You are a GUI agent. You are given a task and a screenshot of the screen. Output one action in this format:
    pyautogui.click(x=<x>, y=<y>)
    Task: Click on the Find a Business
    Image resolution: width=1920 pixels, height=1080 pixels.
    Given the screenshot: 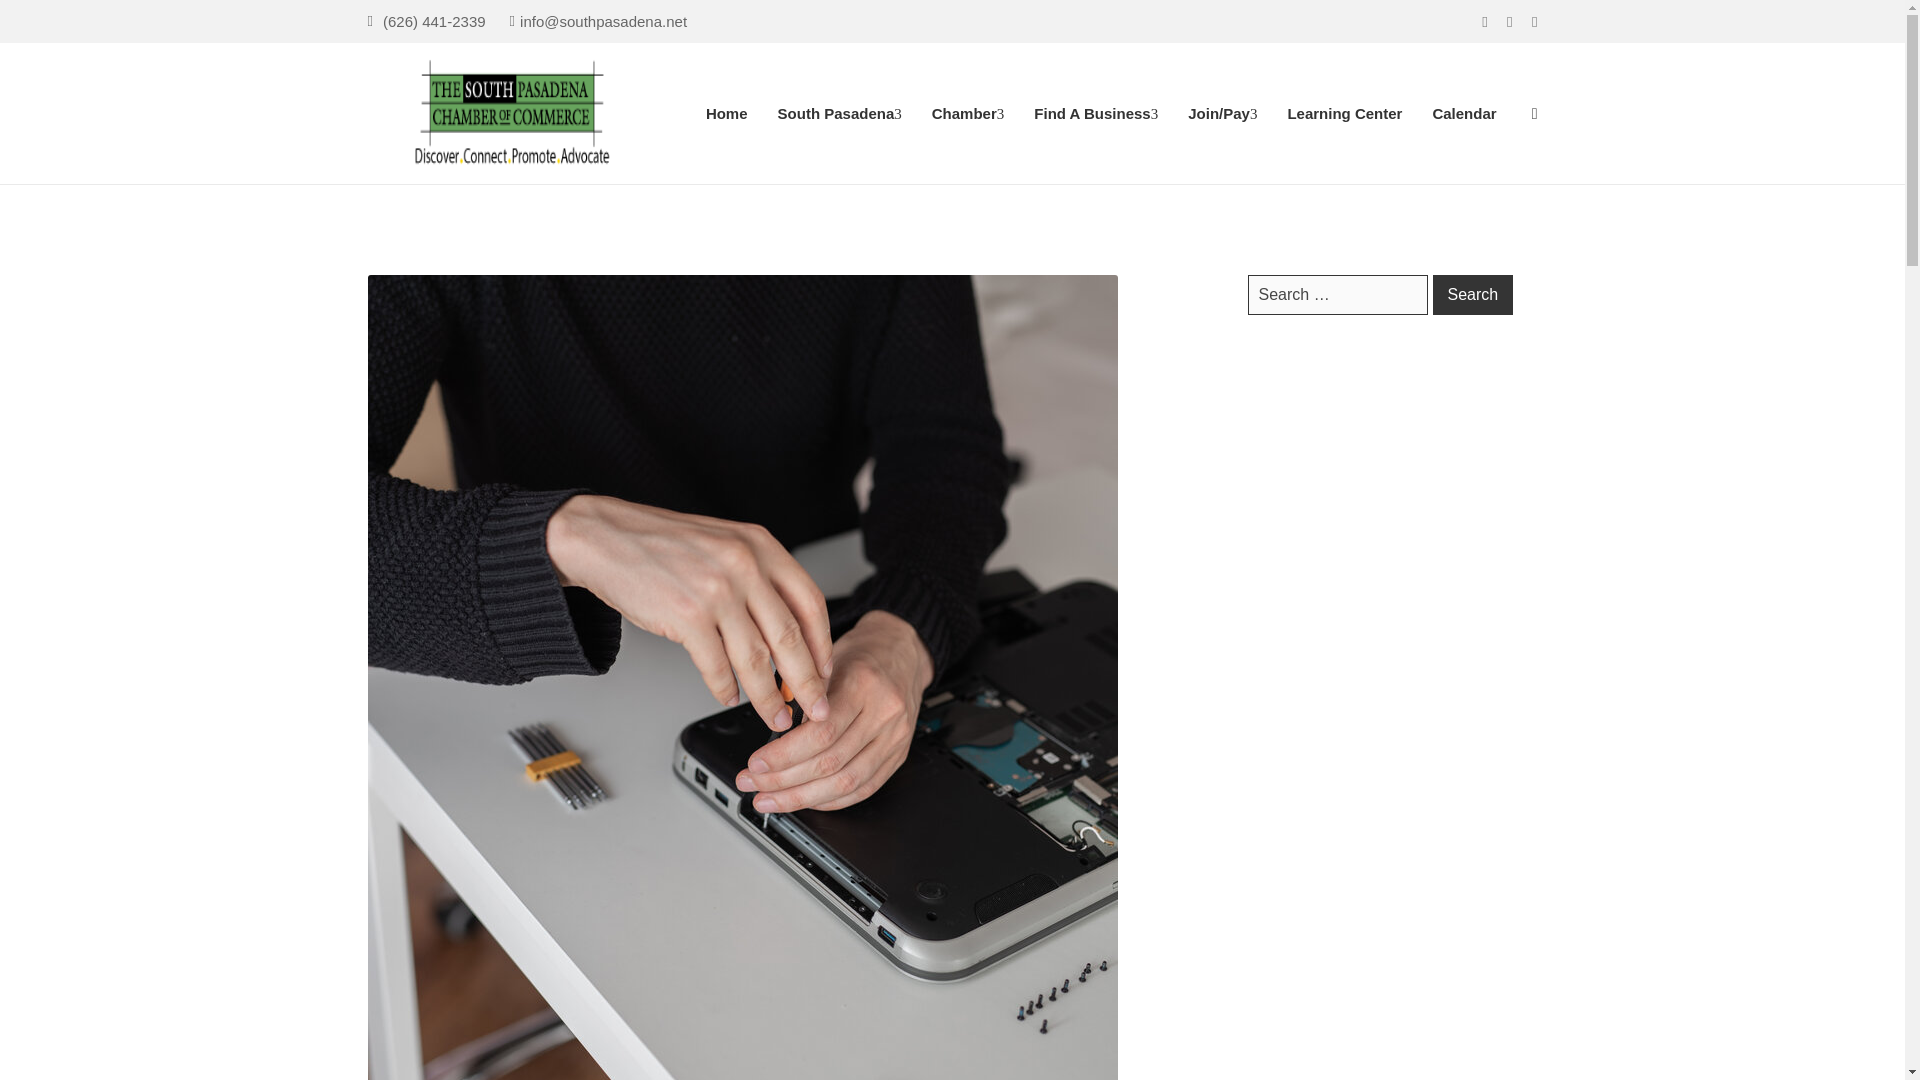 What is the action you would take?
    pyautogui.click(x=1096, y=113)
    